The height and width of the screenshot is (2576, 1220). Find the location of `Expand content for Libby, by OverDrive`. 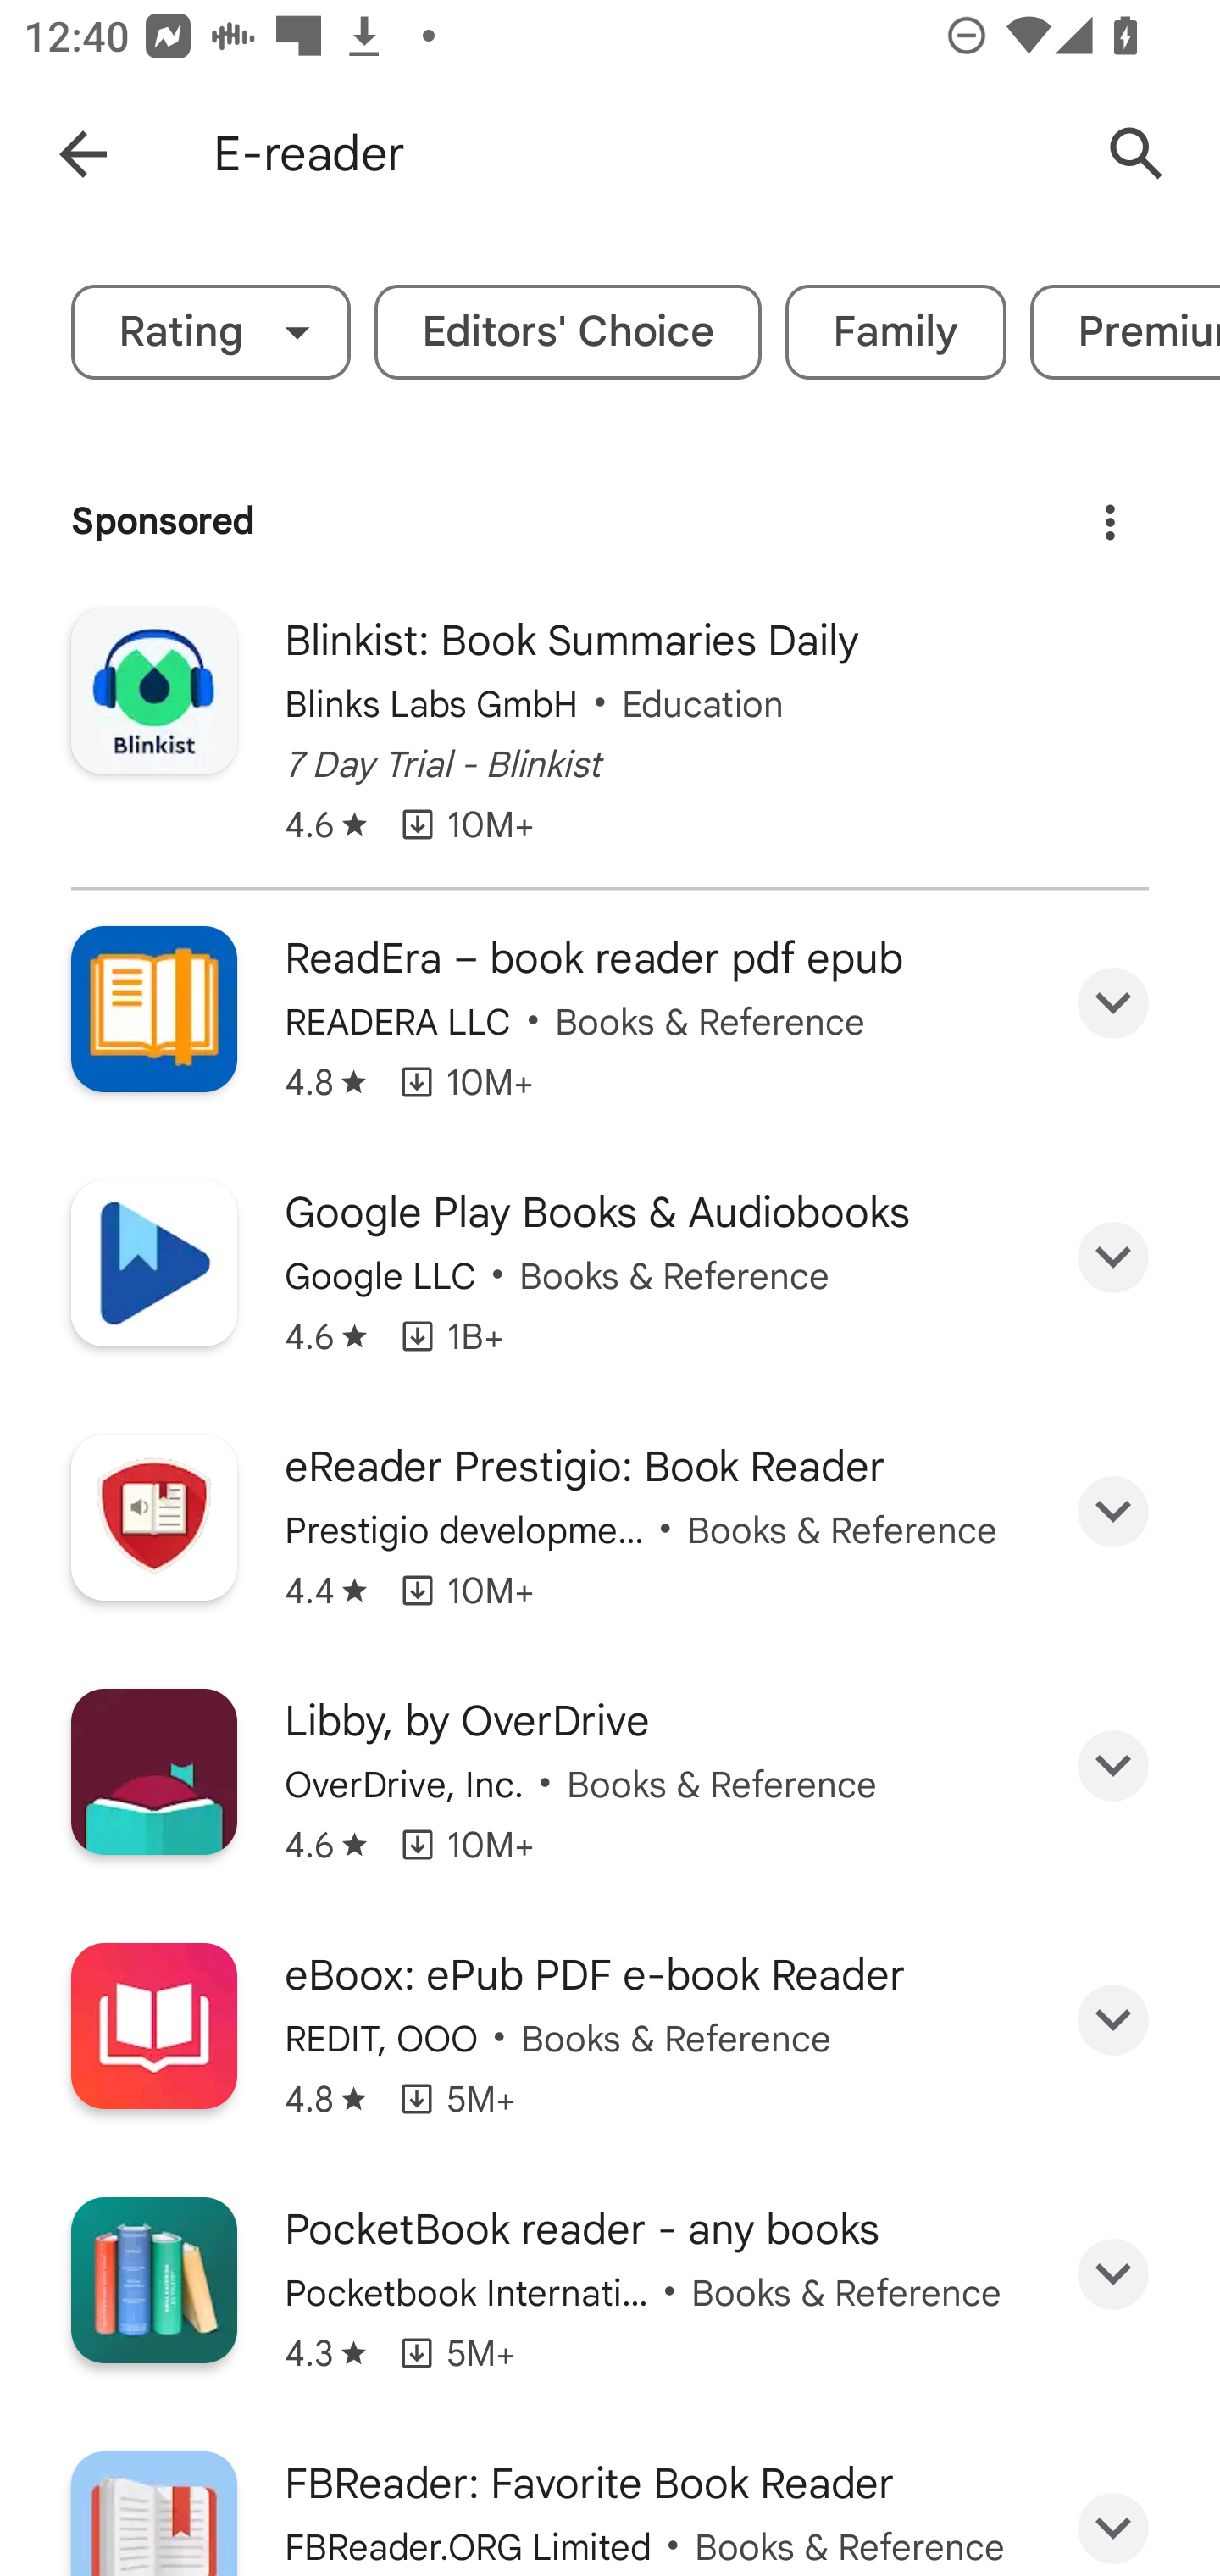

Expand content for Libby, by OverDrive is located at coordinates (1113, 1766).